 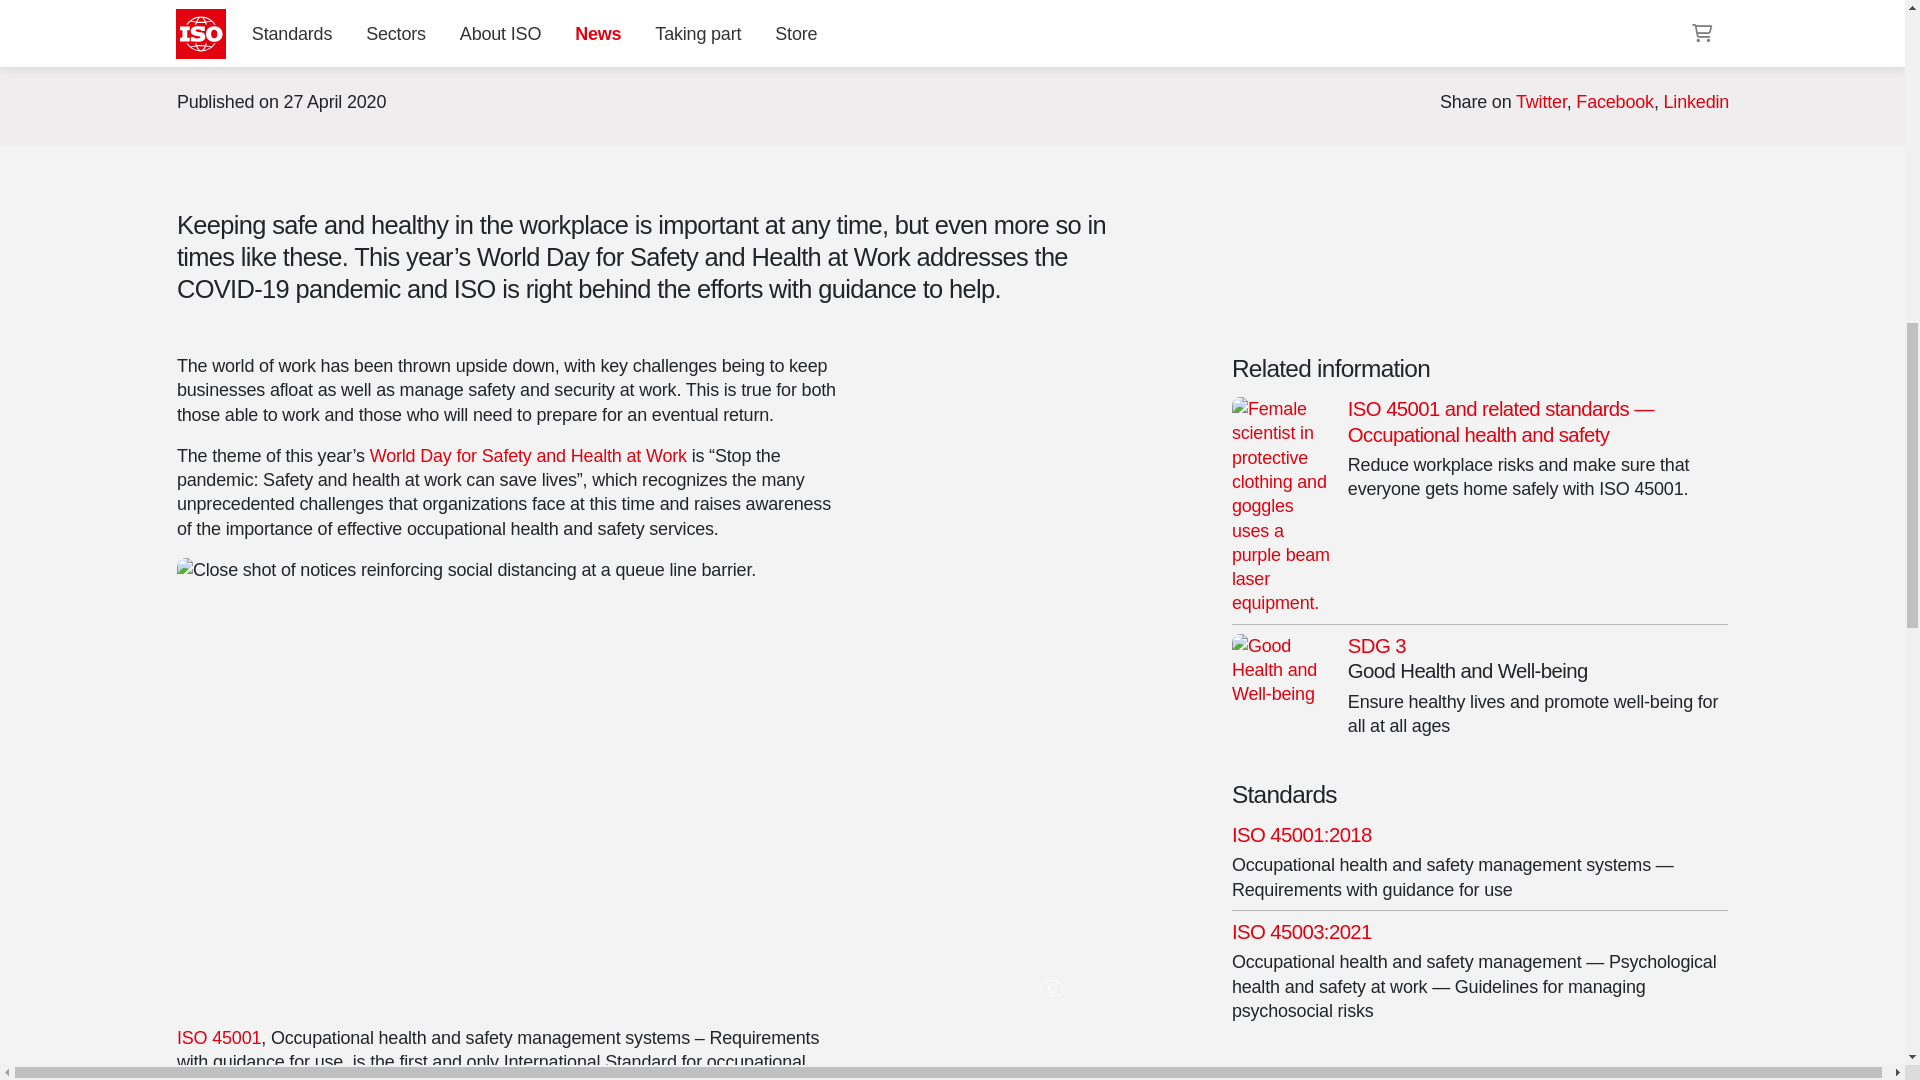 I want to click on Linkedin, so click(x=1696, y=102).